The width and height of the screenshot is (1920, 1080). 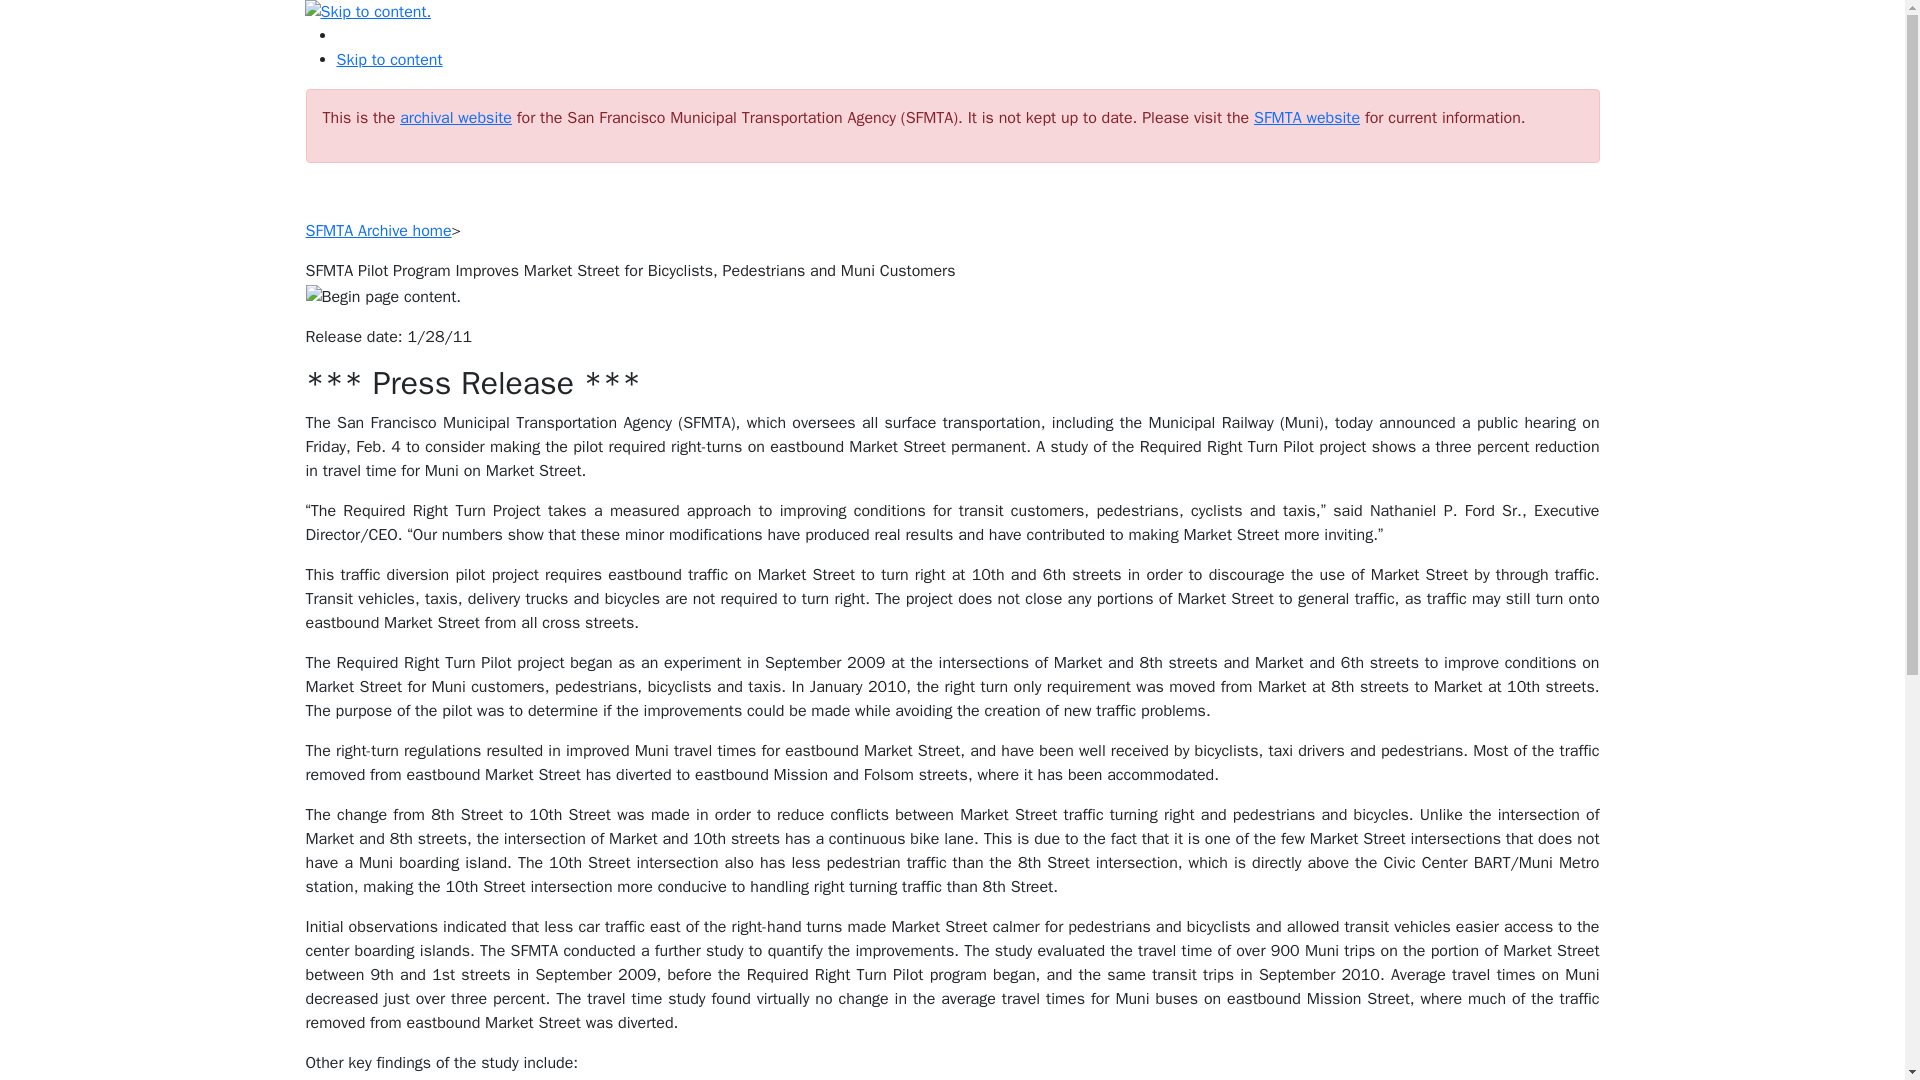 I want to click on archival website, so click(x=456, y=118).